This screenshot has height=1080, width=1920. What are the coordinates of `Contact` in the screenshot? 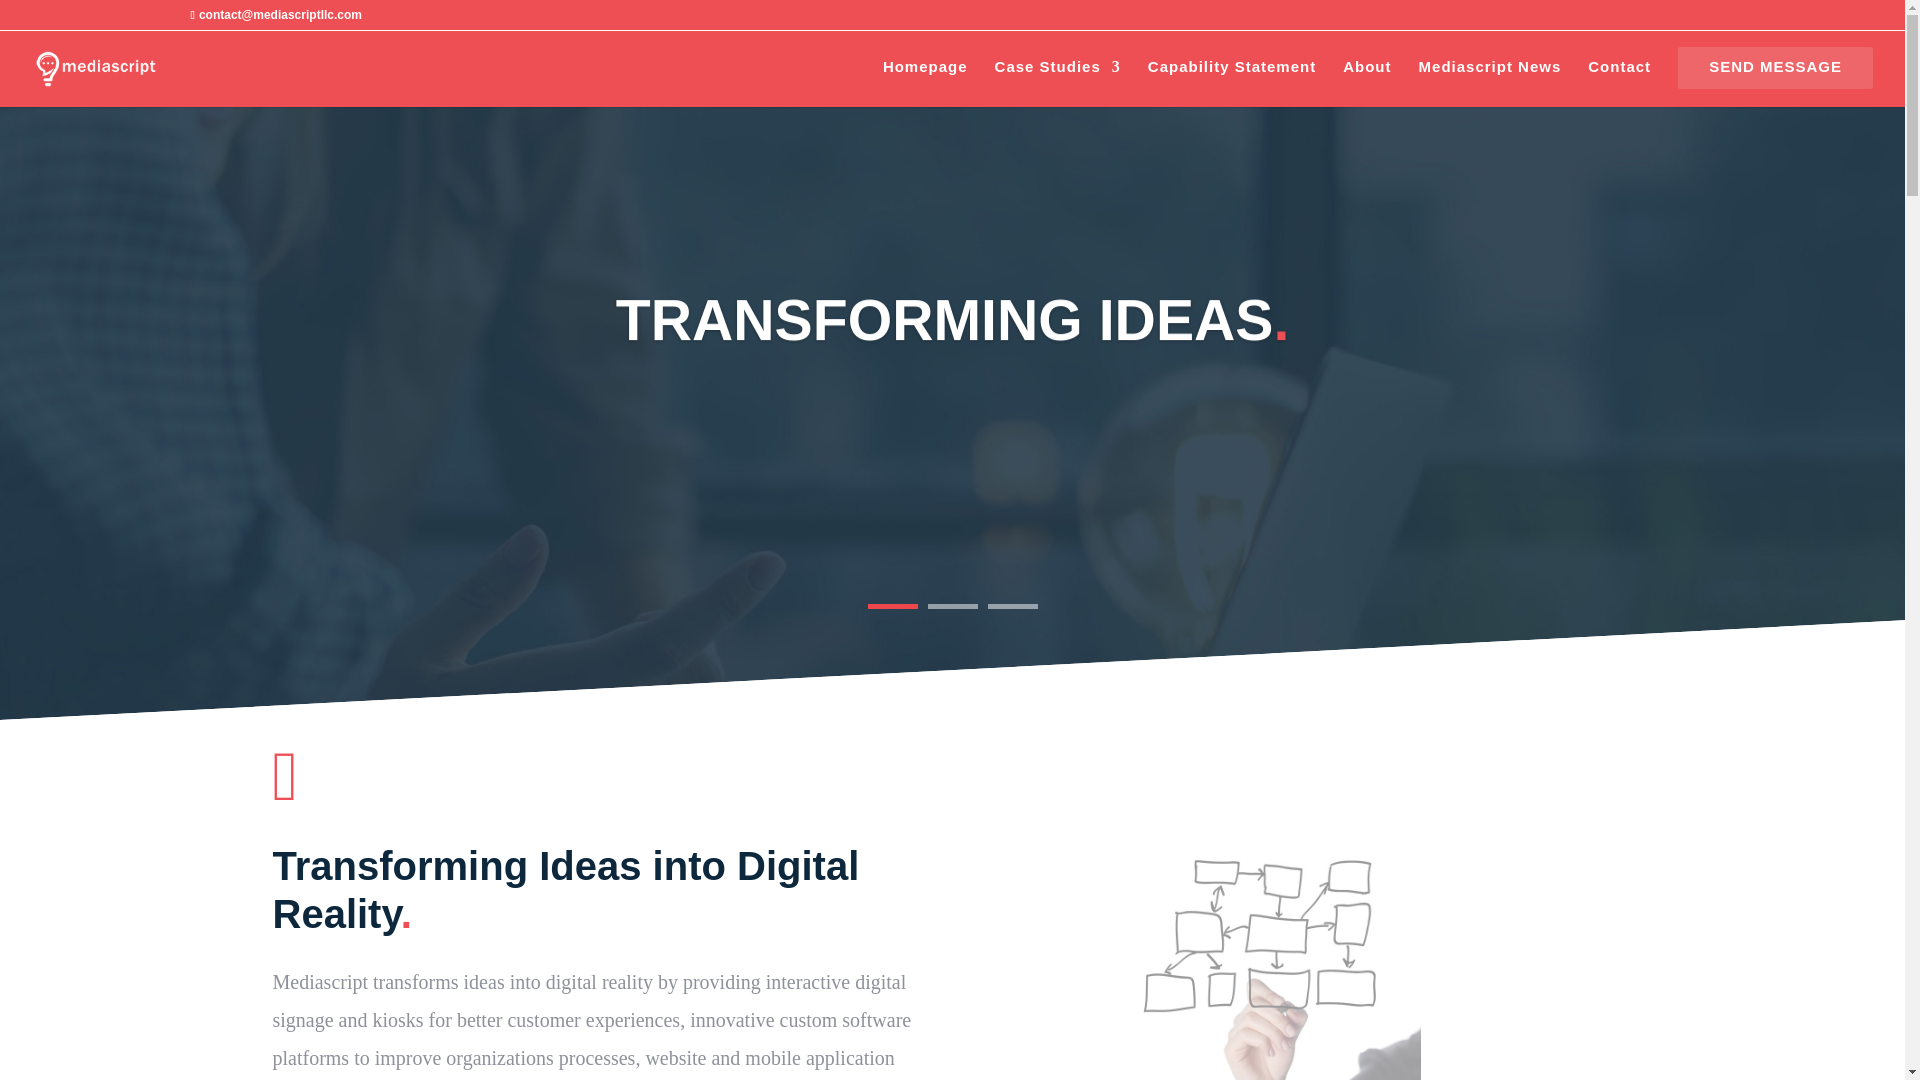 It's located at (1619, 75).